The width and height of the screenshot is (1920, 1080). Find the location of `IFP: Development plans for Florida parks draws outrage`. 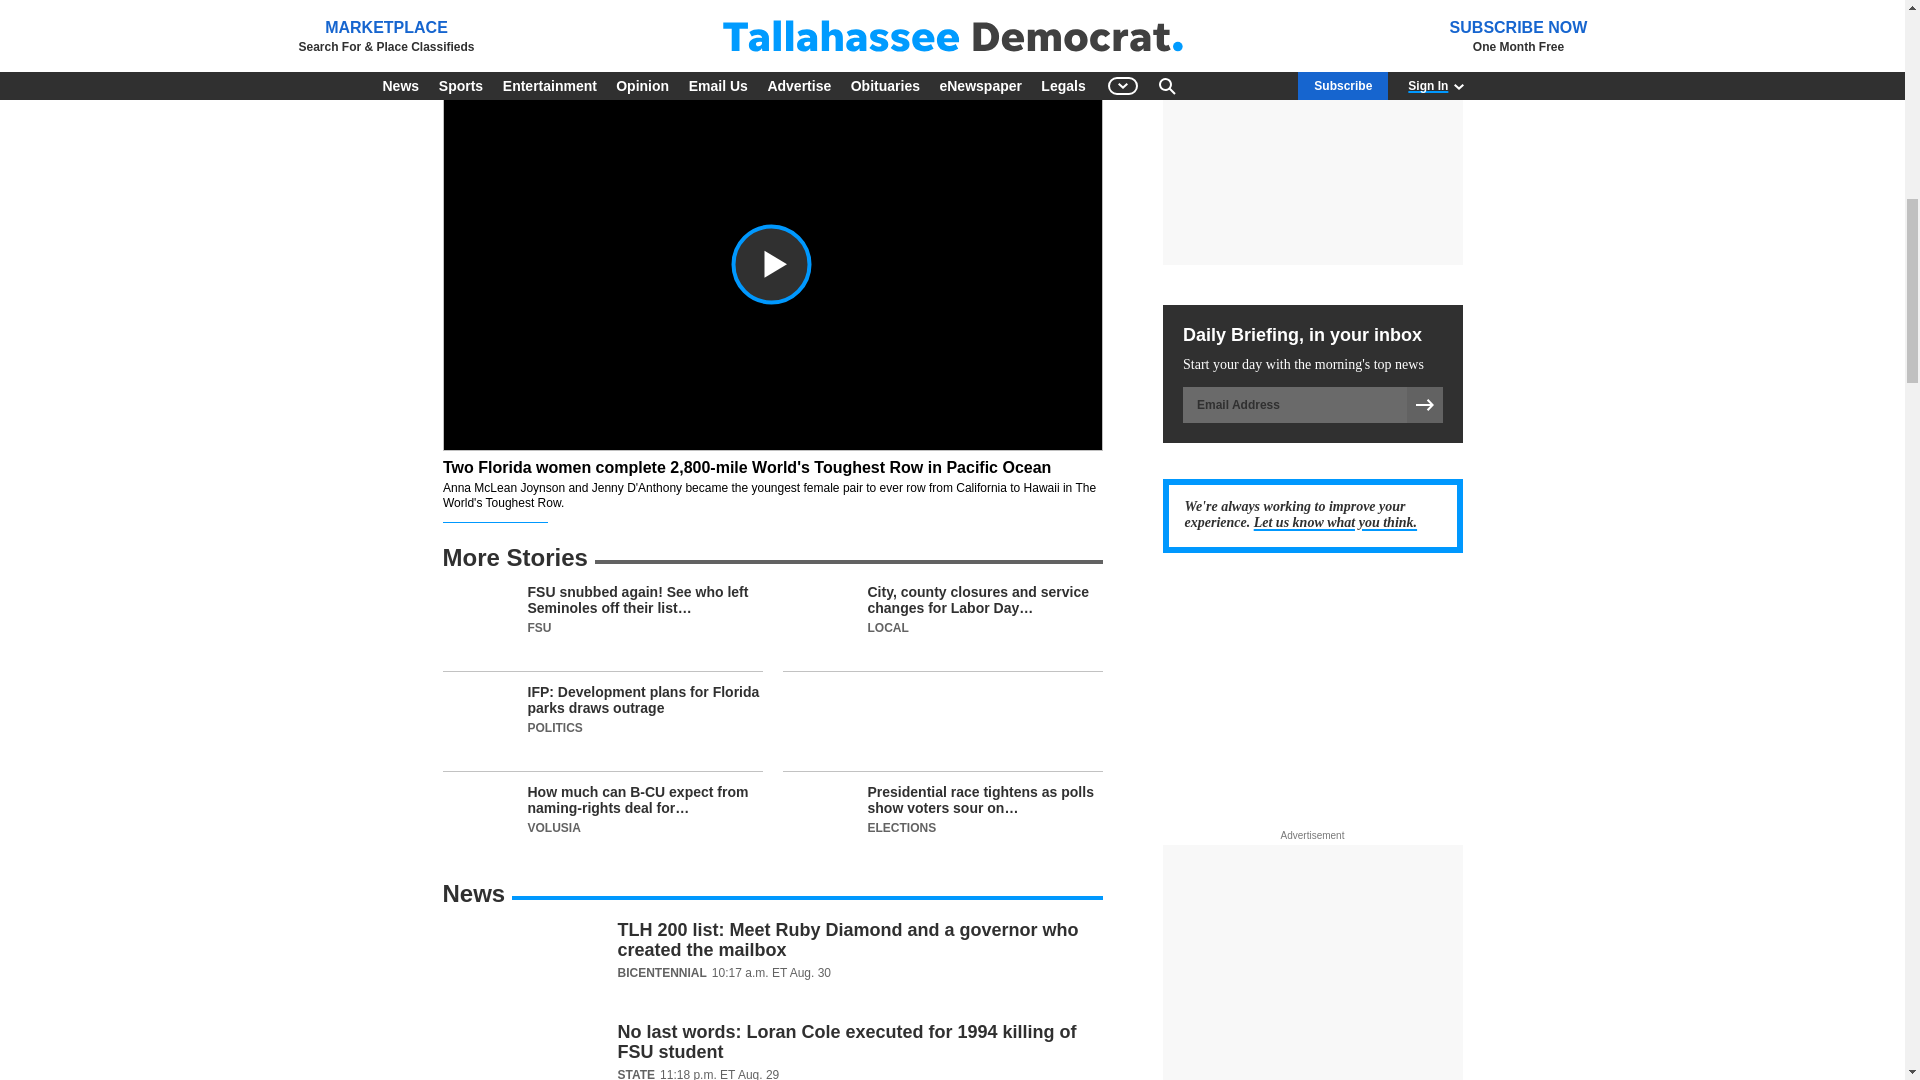

IFP: Development plans for Florida parks draws outrage is located at coordinates (602, 728).